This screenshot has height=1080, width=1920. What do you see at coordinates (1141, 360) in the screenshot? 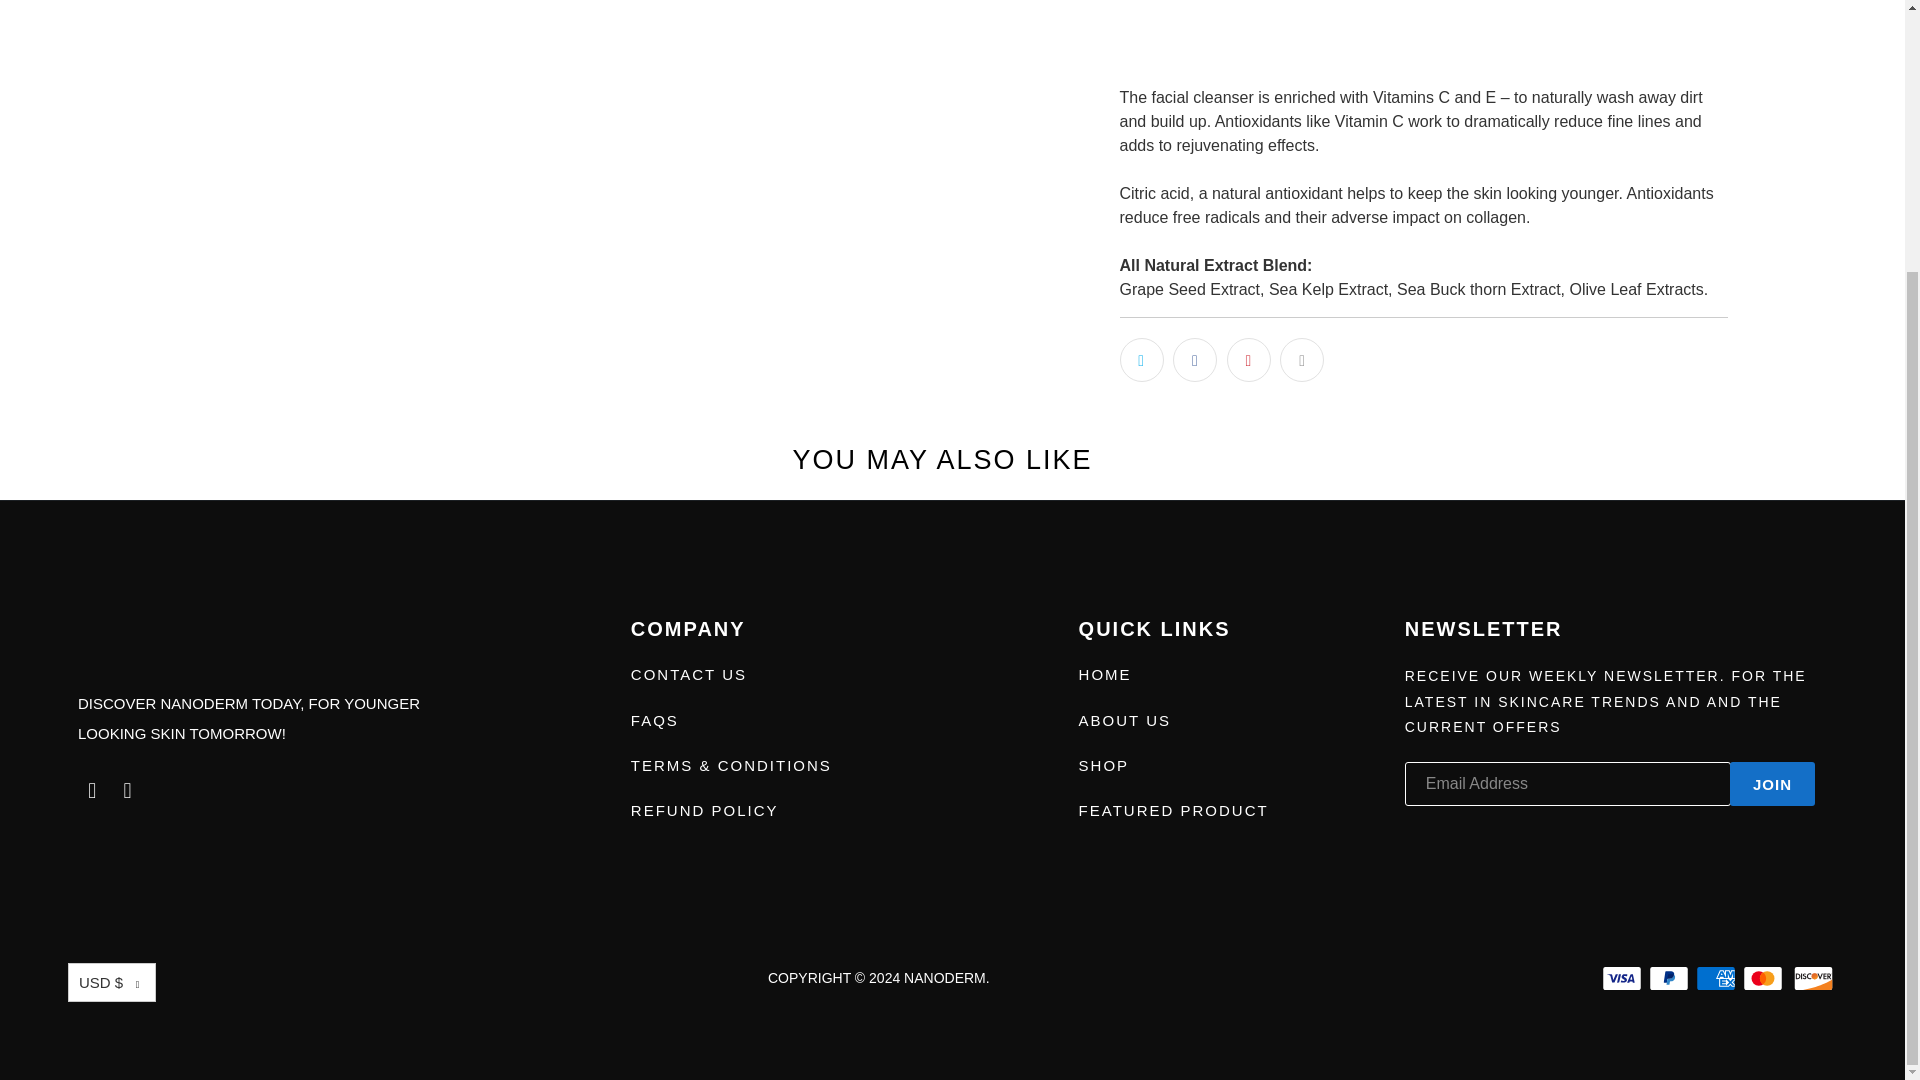
I see `Share this on Twitter` at bounding box center [1141, 360].